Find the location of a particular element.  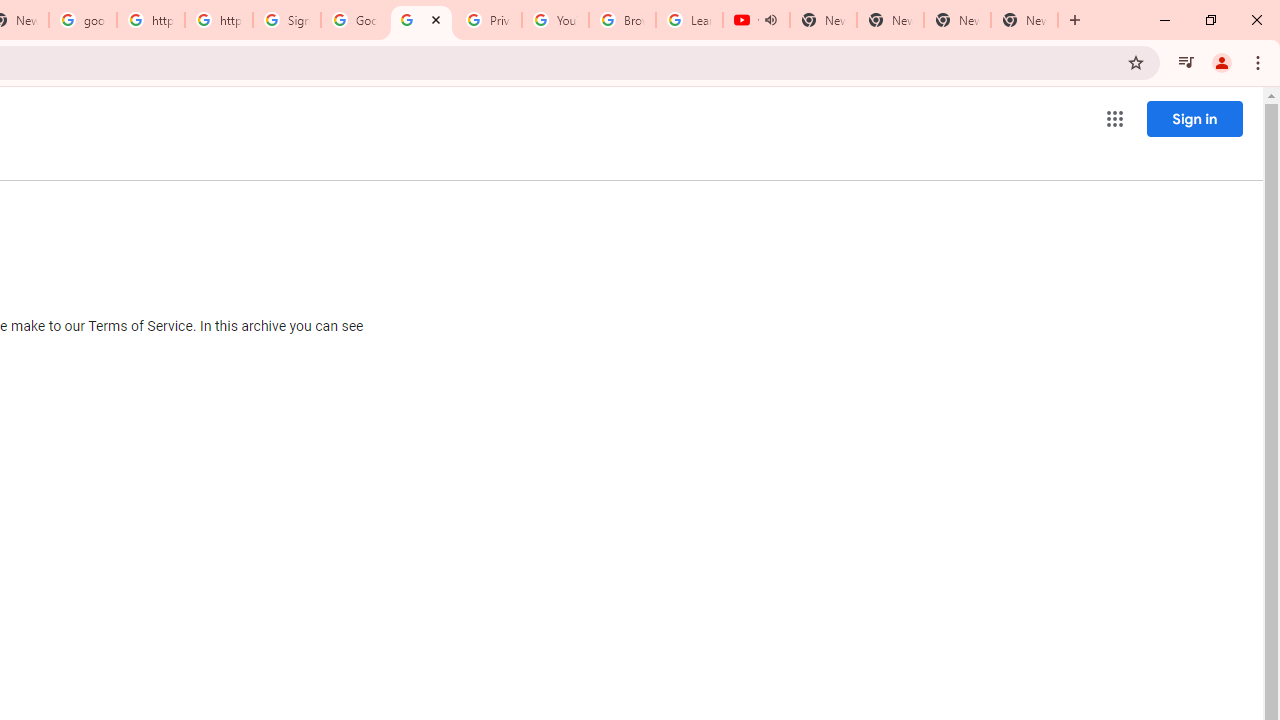

Browse Chrome as a guest - Computer - Google Chrome Help is located at coordinates (622, 20).